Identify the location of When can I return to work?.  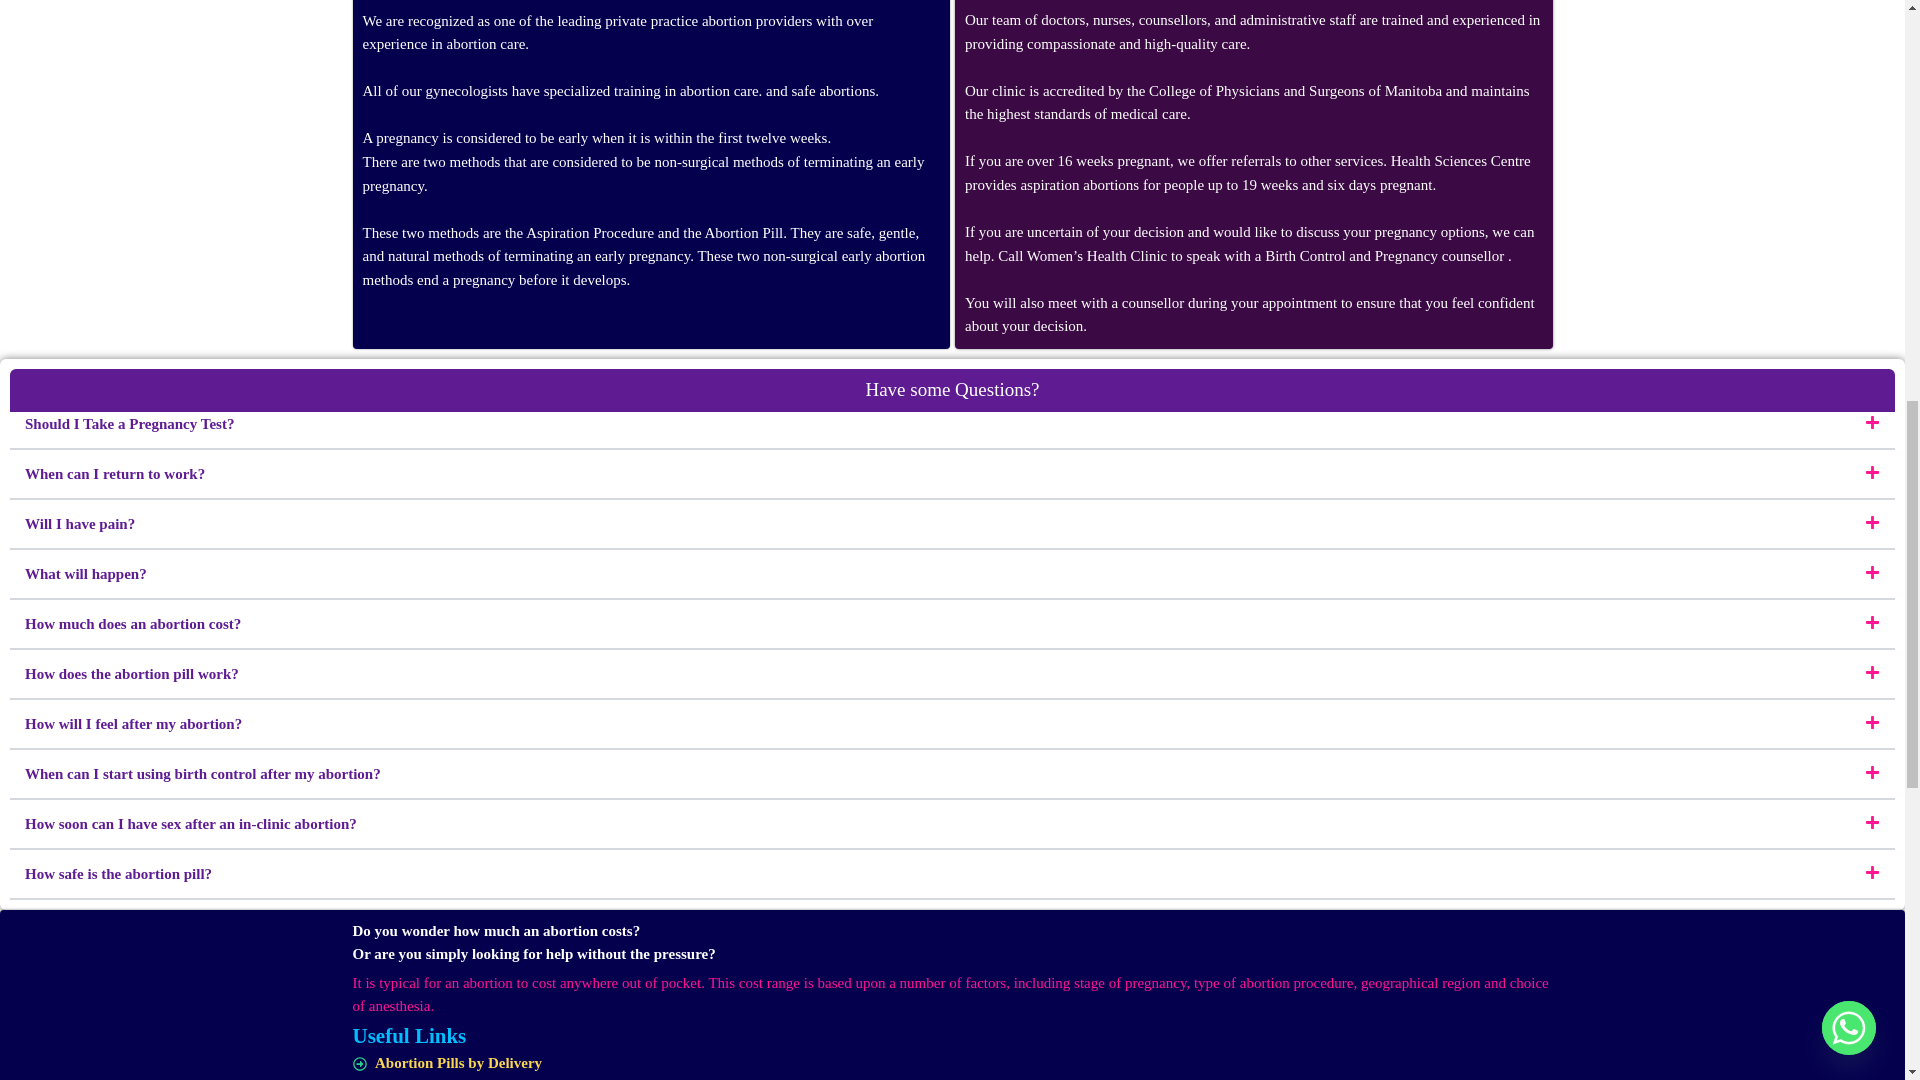
(114, 473).